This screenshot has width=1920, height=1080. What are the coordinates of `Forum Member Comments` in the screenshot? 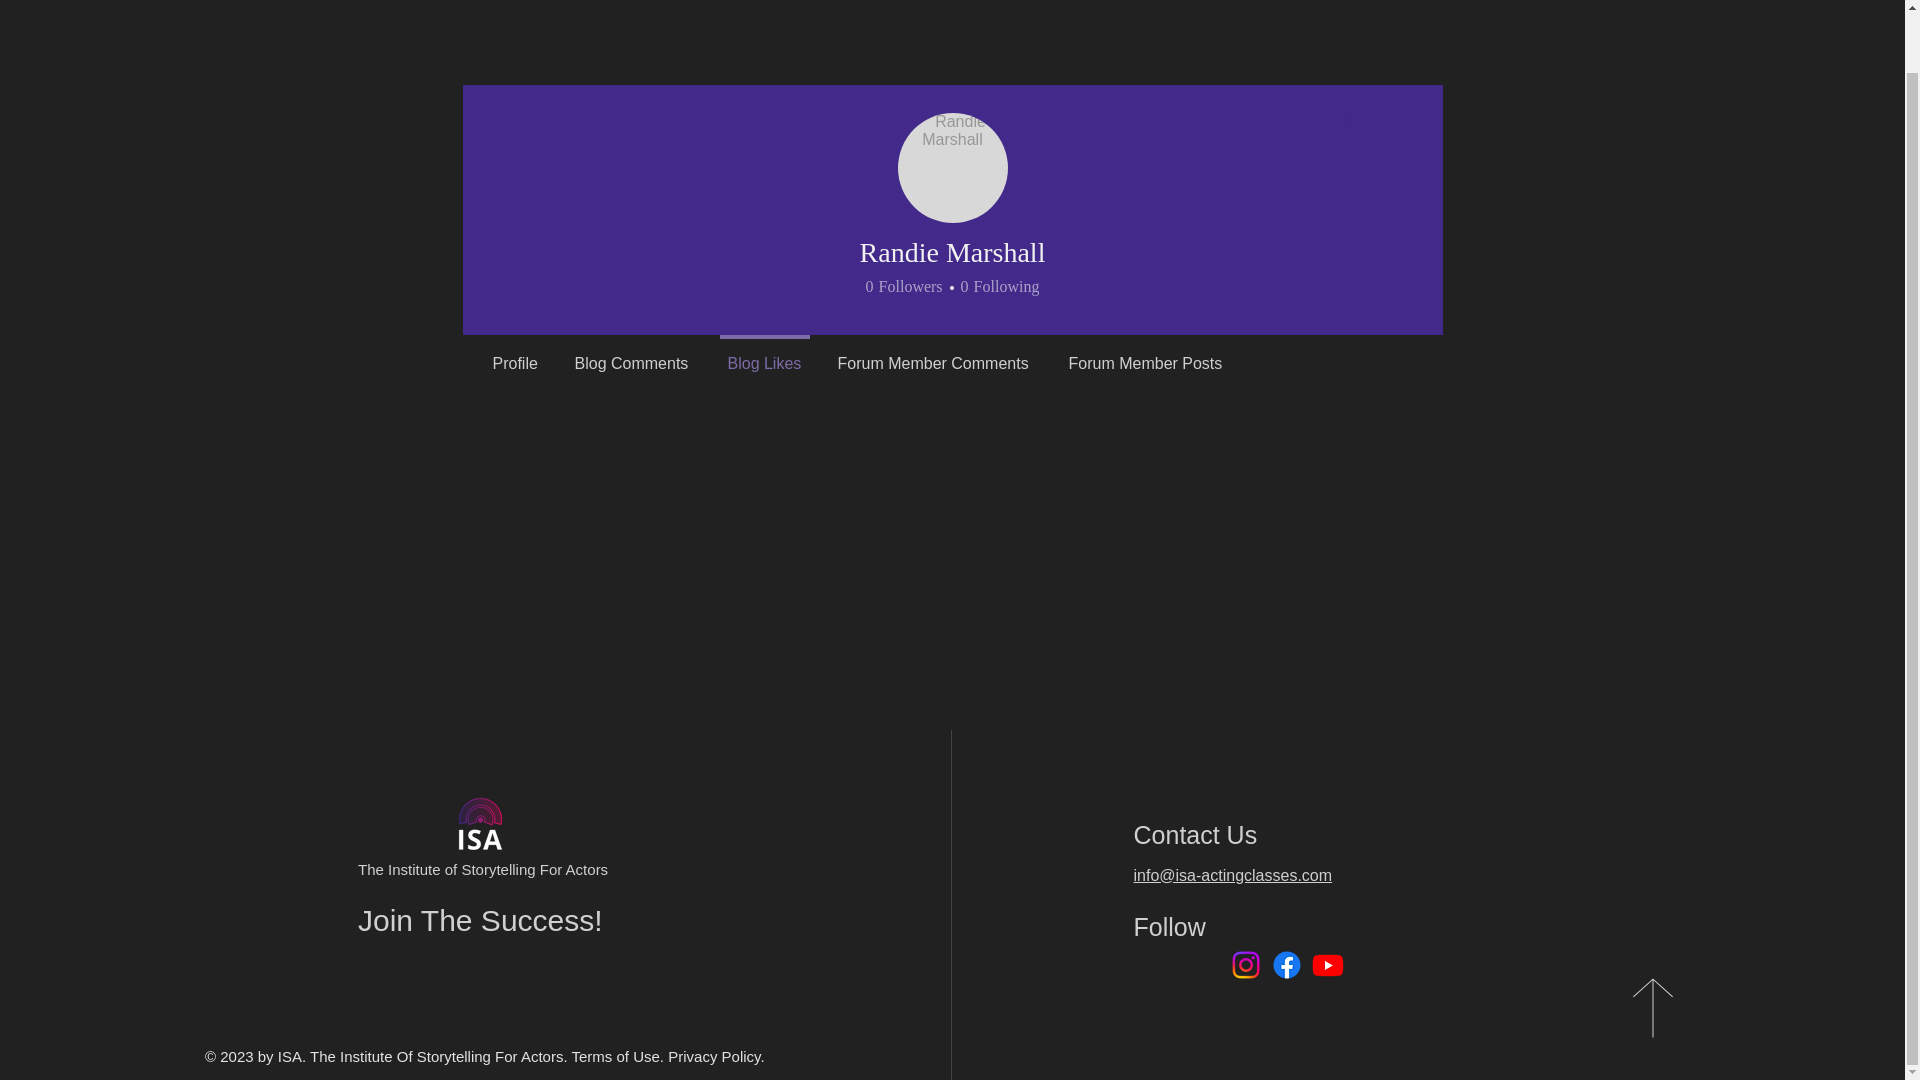 It's located at (997, 287).